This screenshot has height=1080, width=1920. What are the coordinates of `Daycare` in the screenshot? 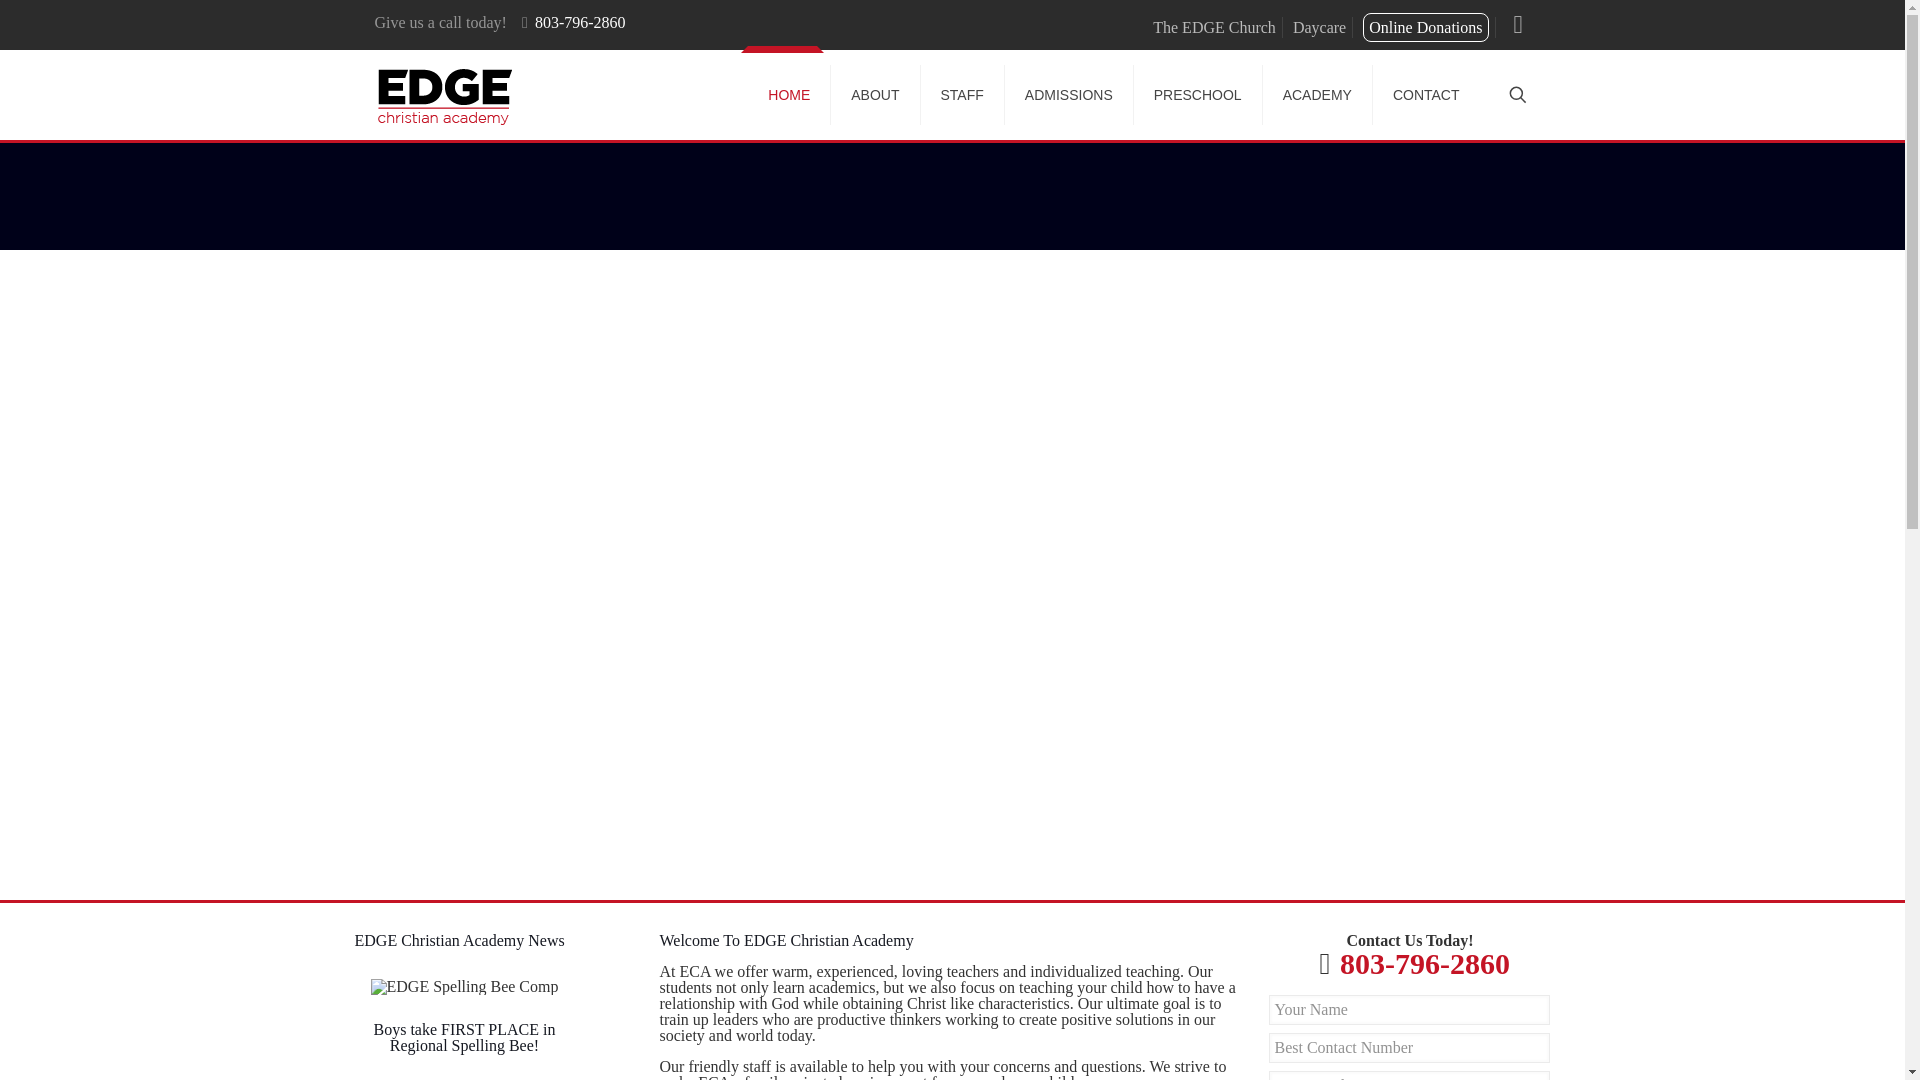 It's located at (1318, 27).